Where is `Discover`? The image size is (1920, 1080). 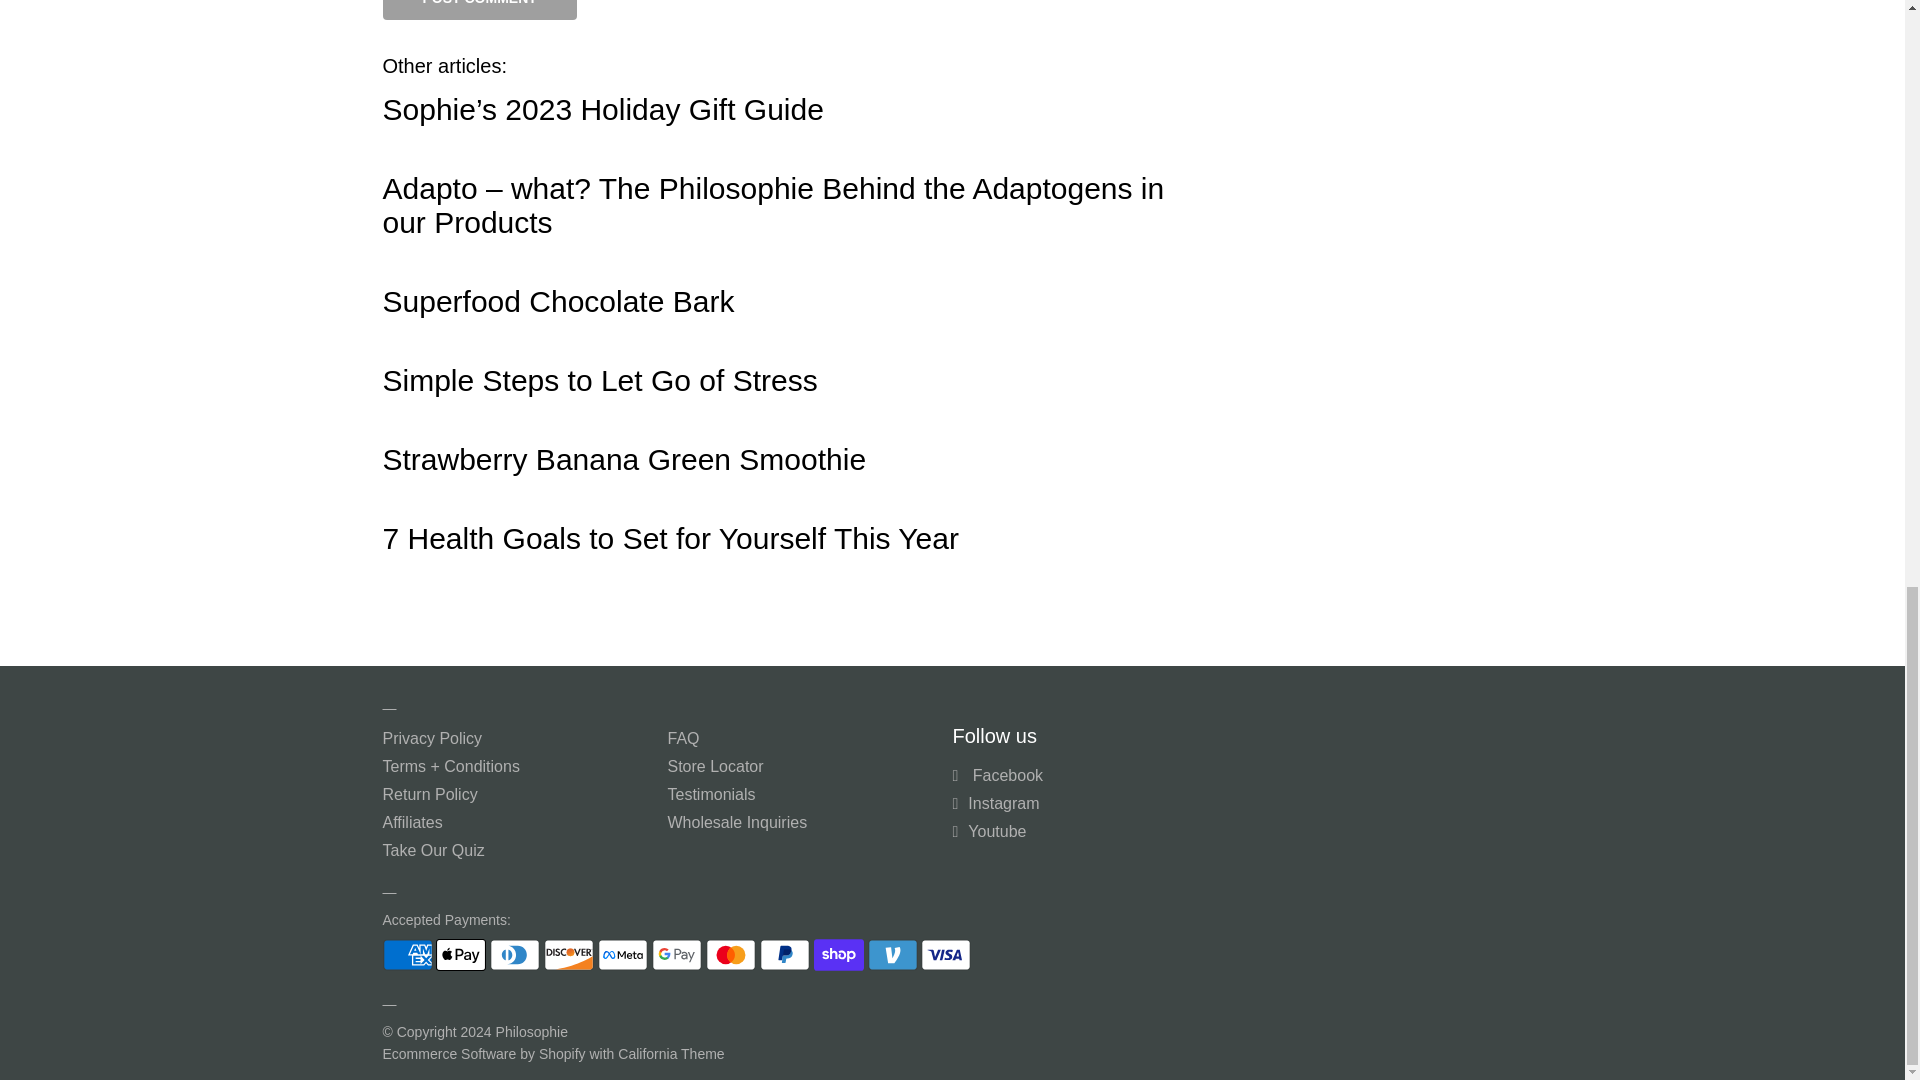 Discover is located at coordinates (568, 954).